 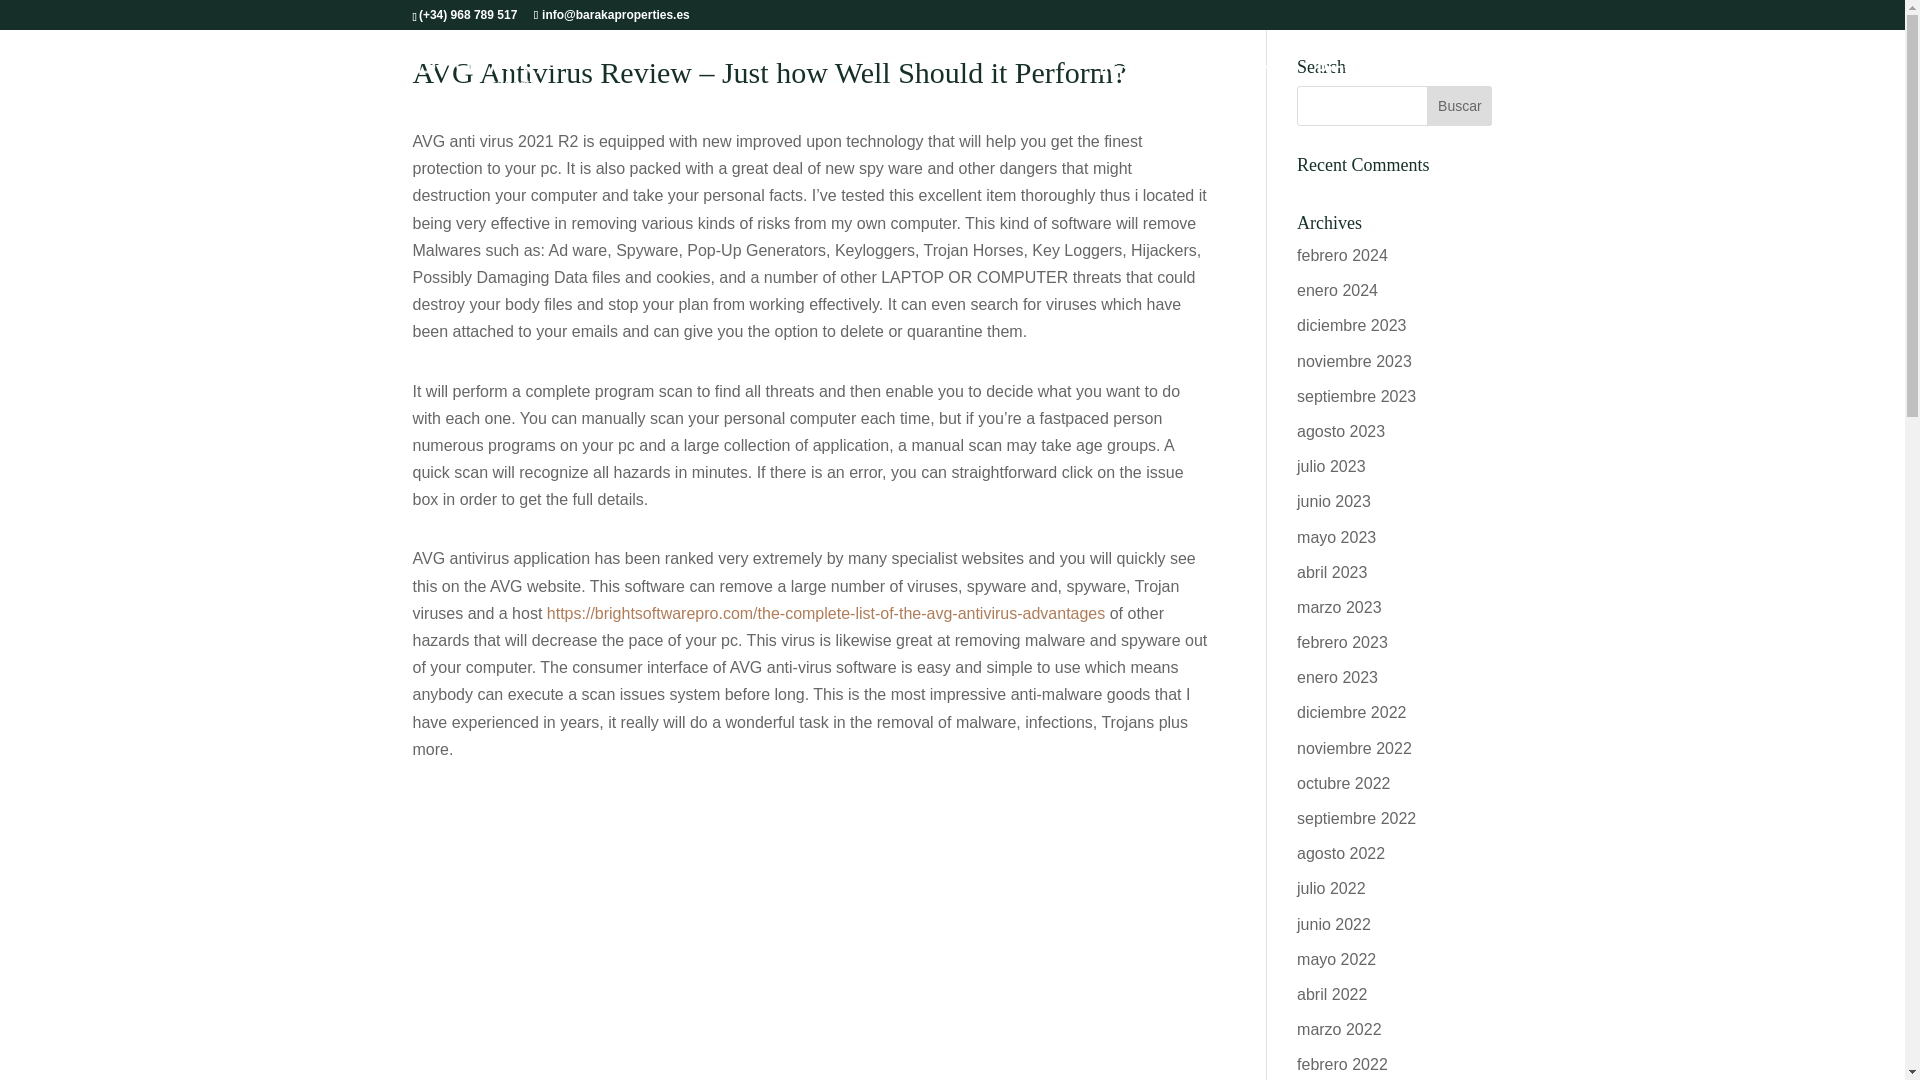 I want to click on febrero 2023, so click(x=1342, y=642).